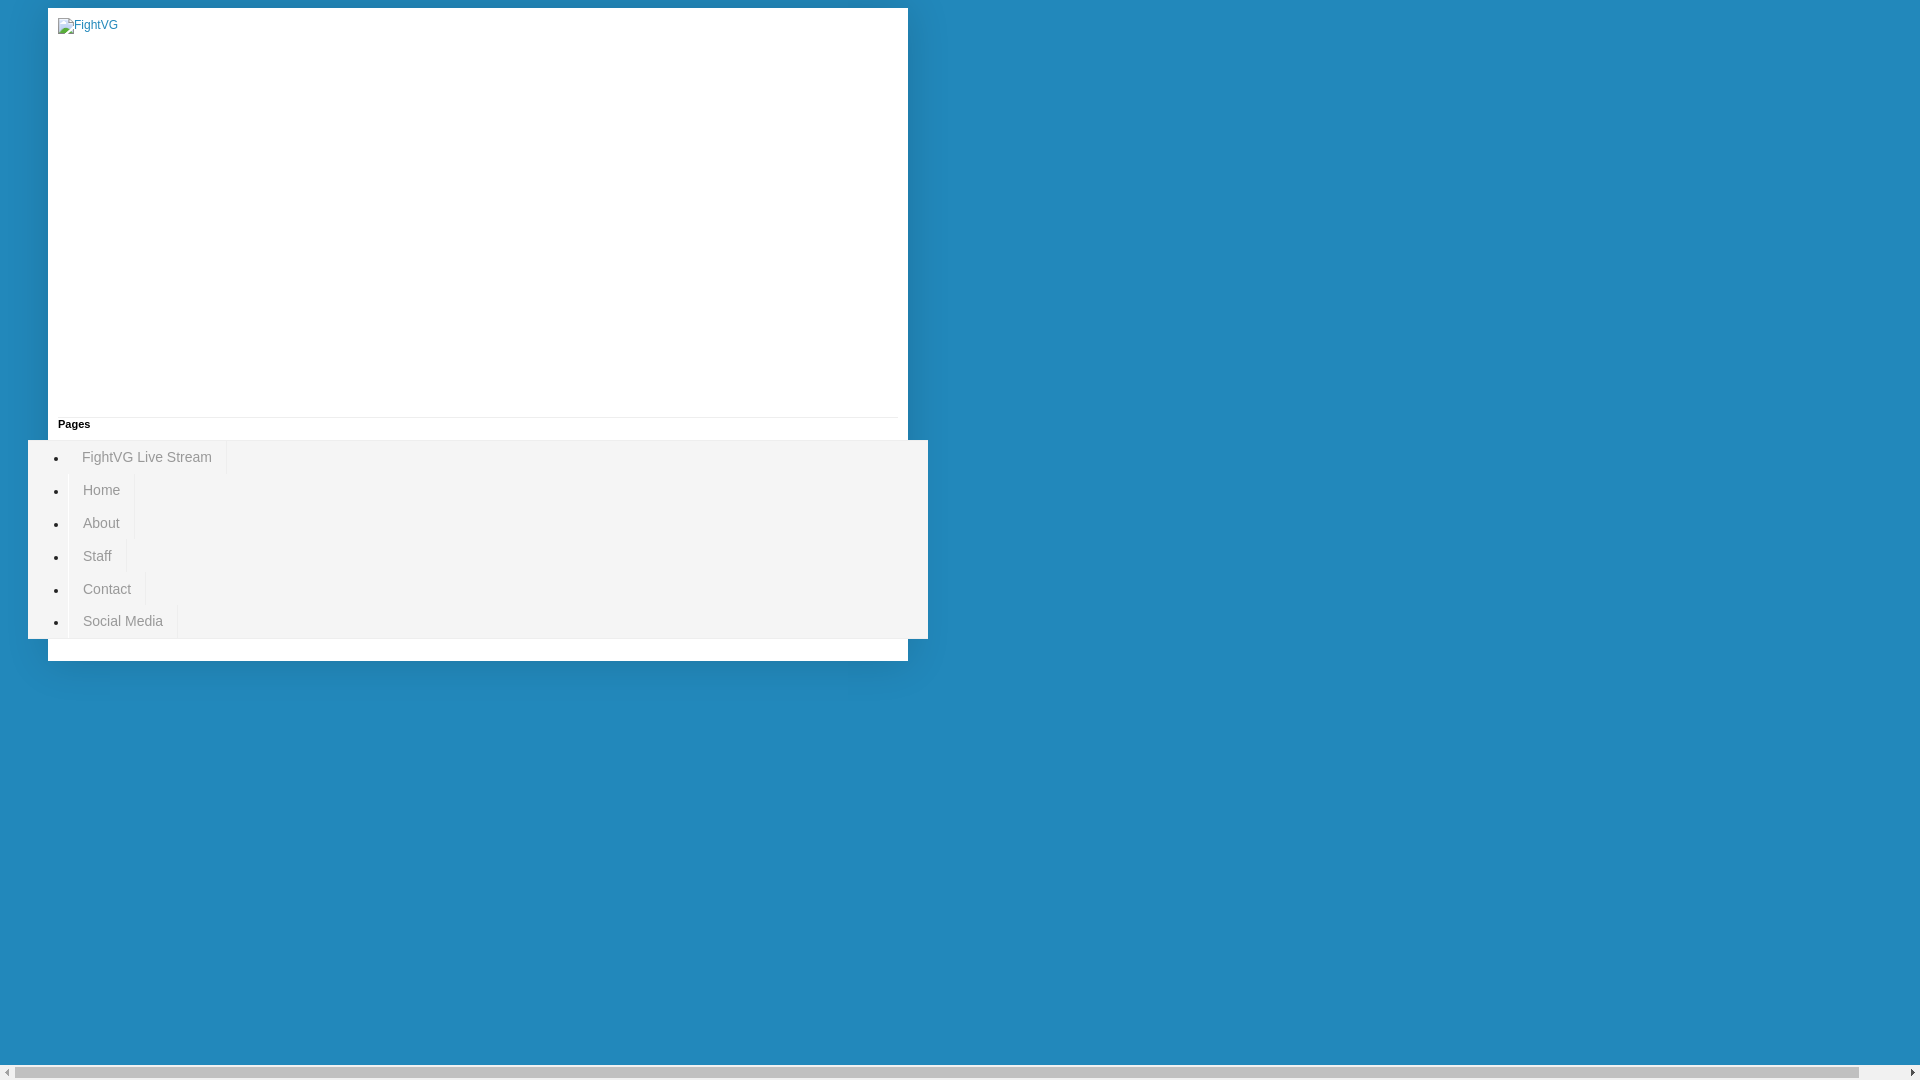 Image resolution: width=1920 pixels, height=1080 pixels. I want to click on About, so click(100, 523).